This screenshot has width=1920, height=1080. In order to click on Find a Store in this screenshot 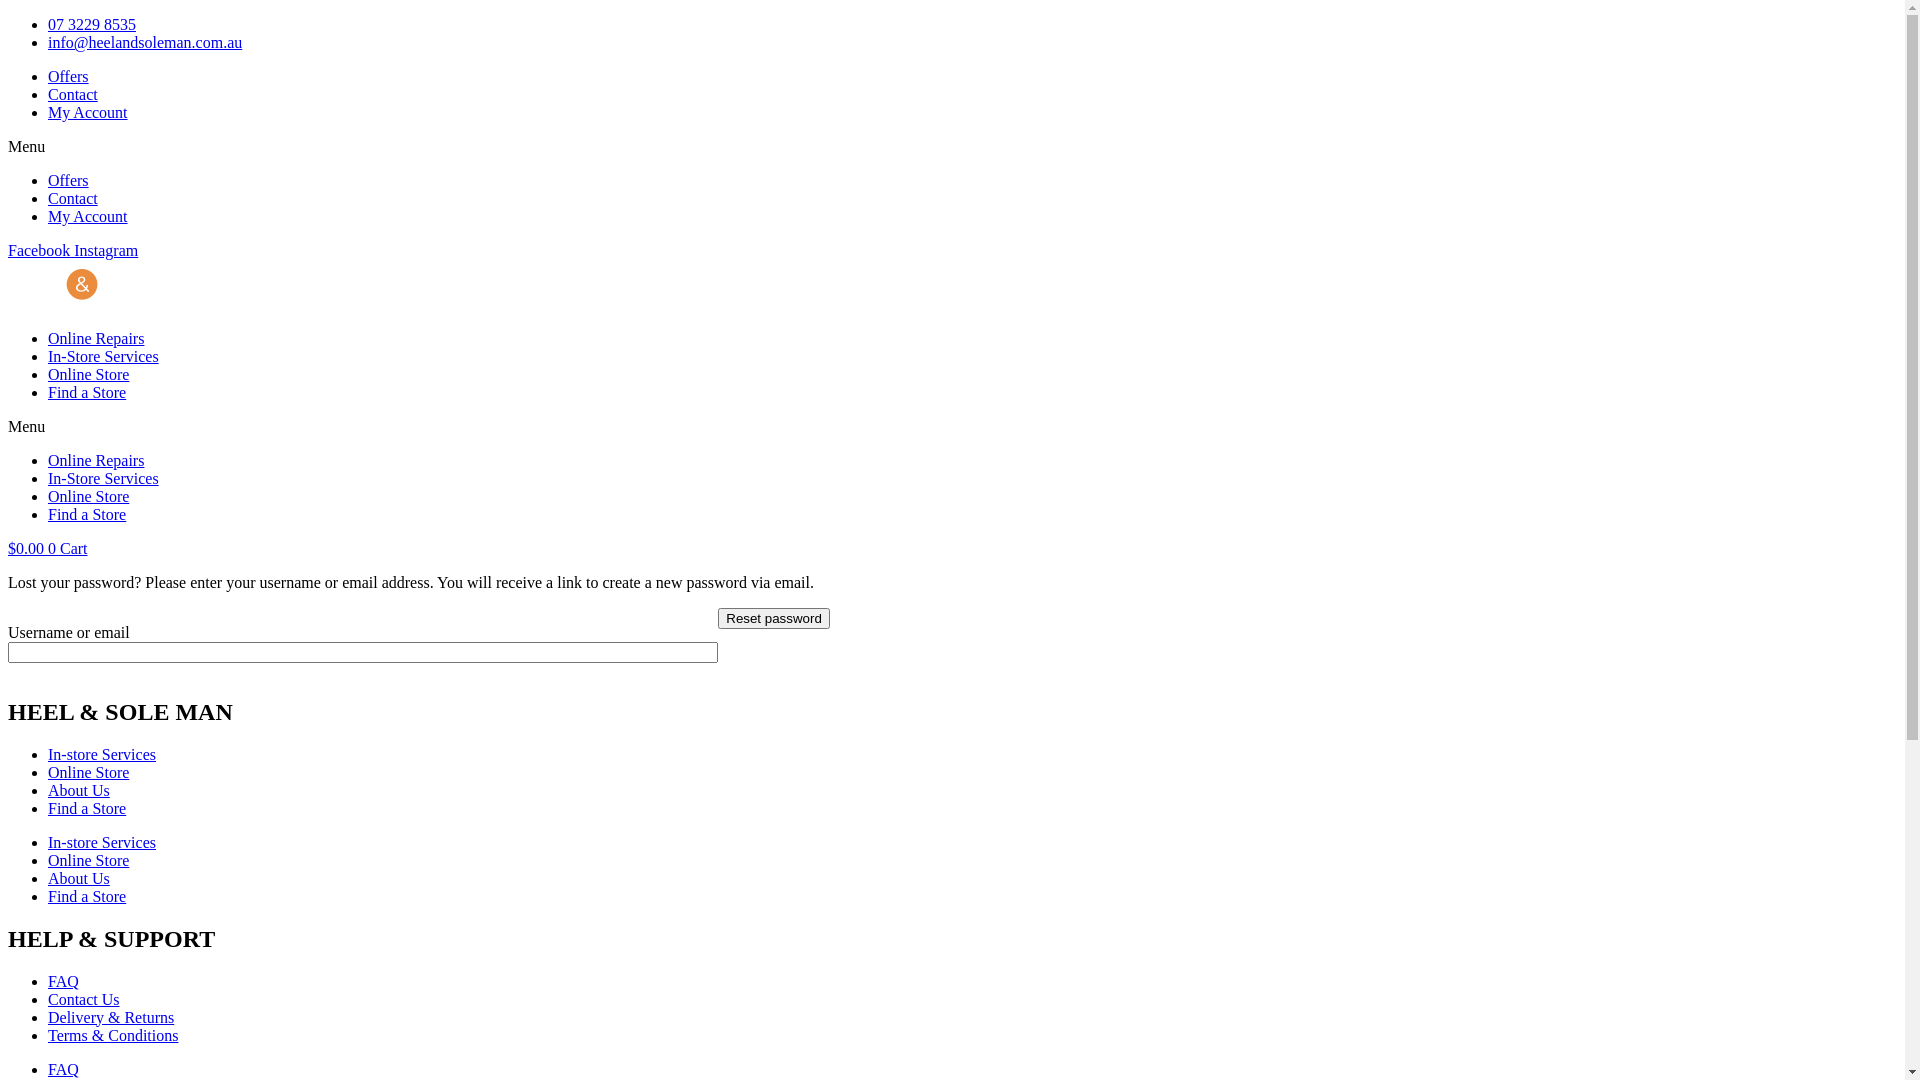, I will do `click(87, 514)`.